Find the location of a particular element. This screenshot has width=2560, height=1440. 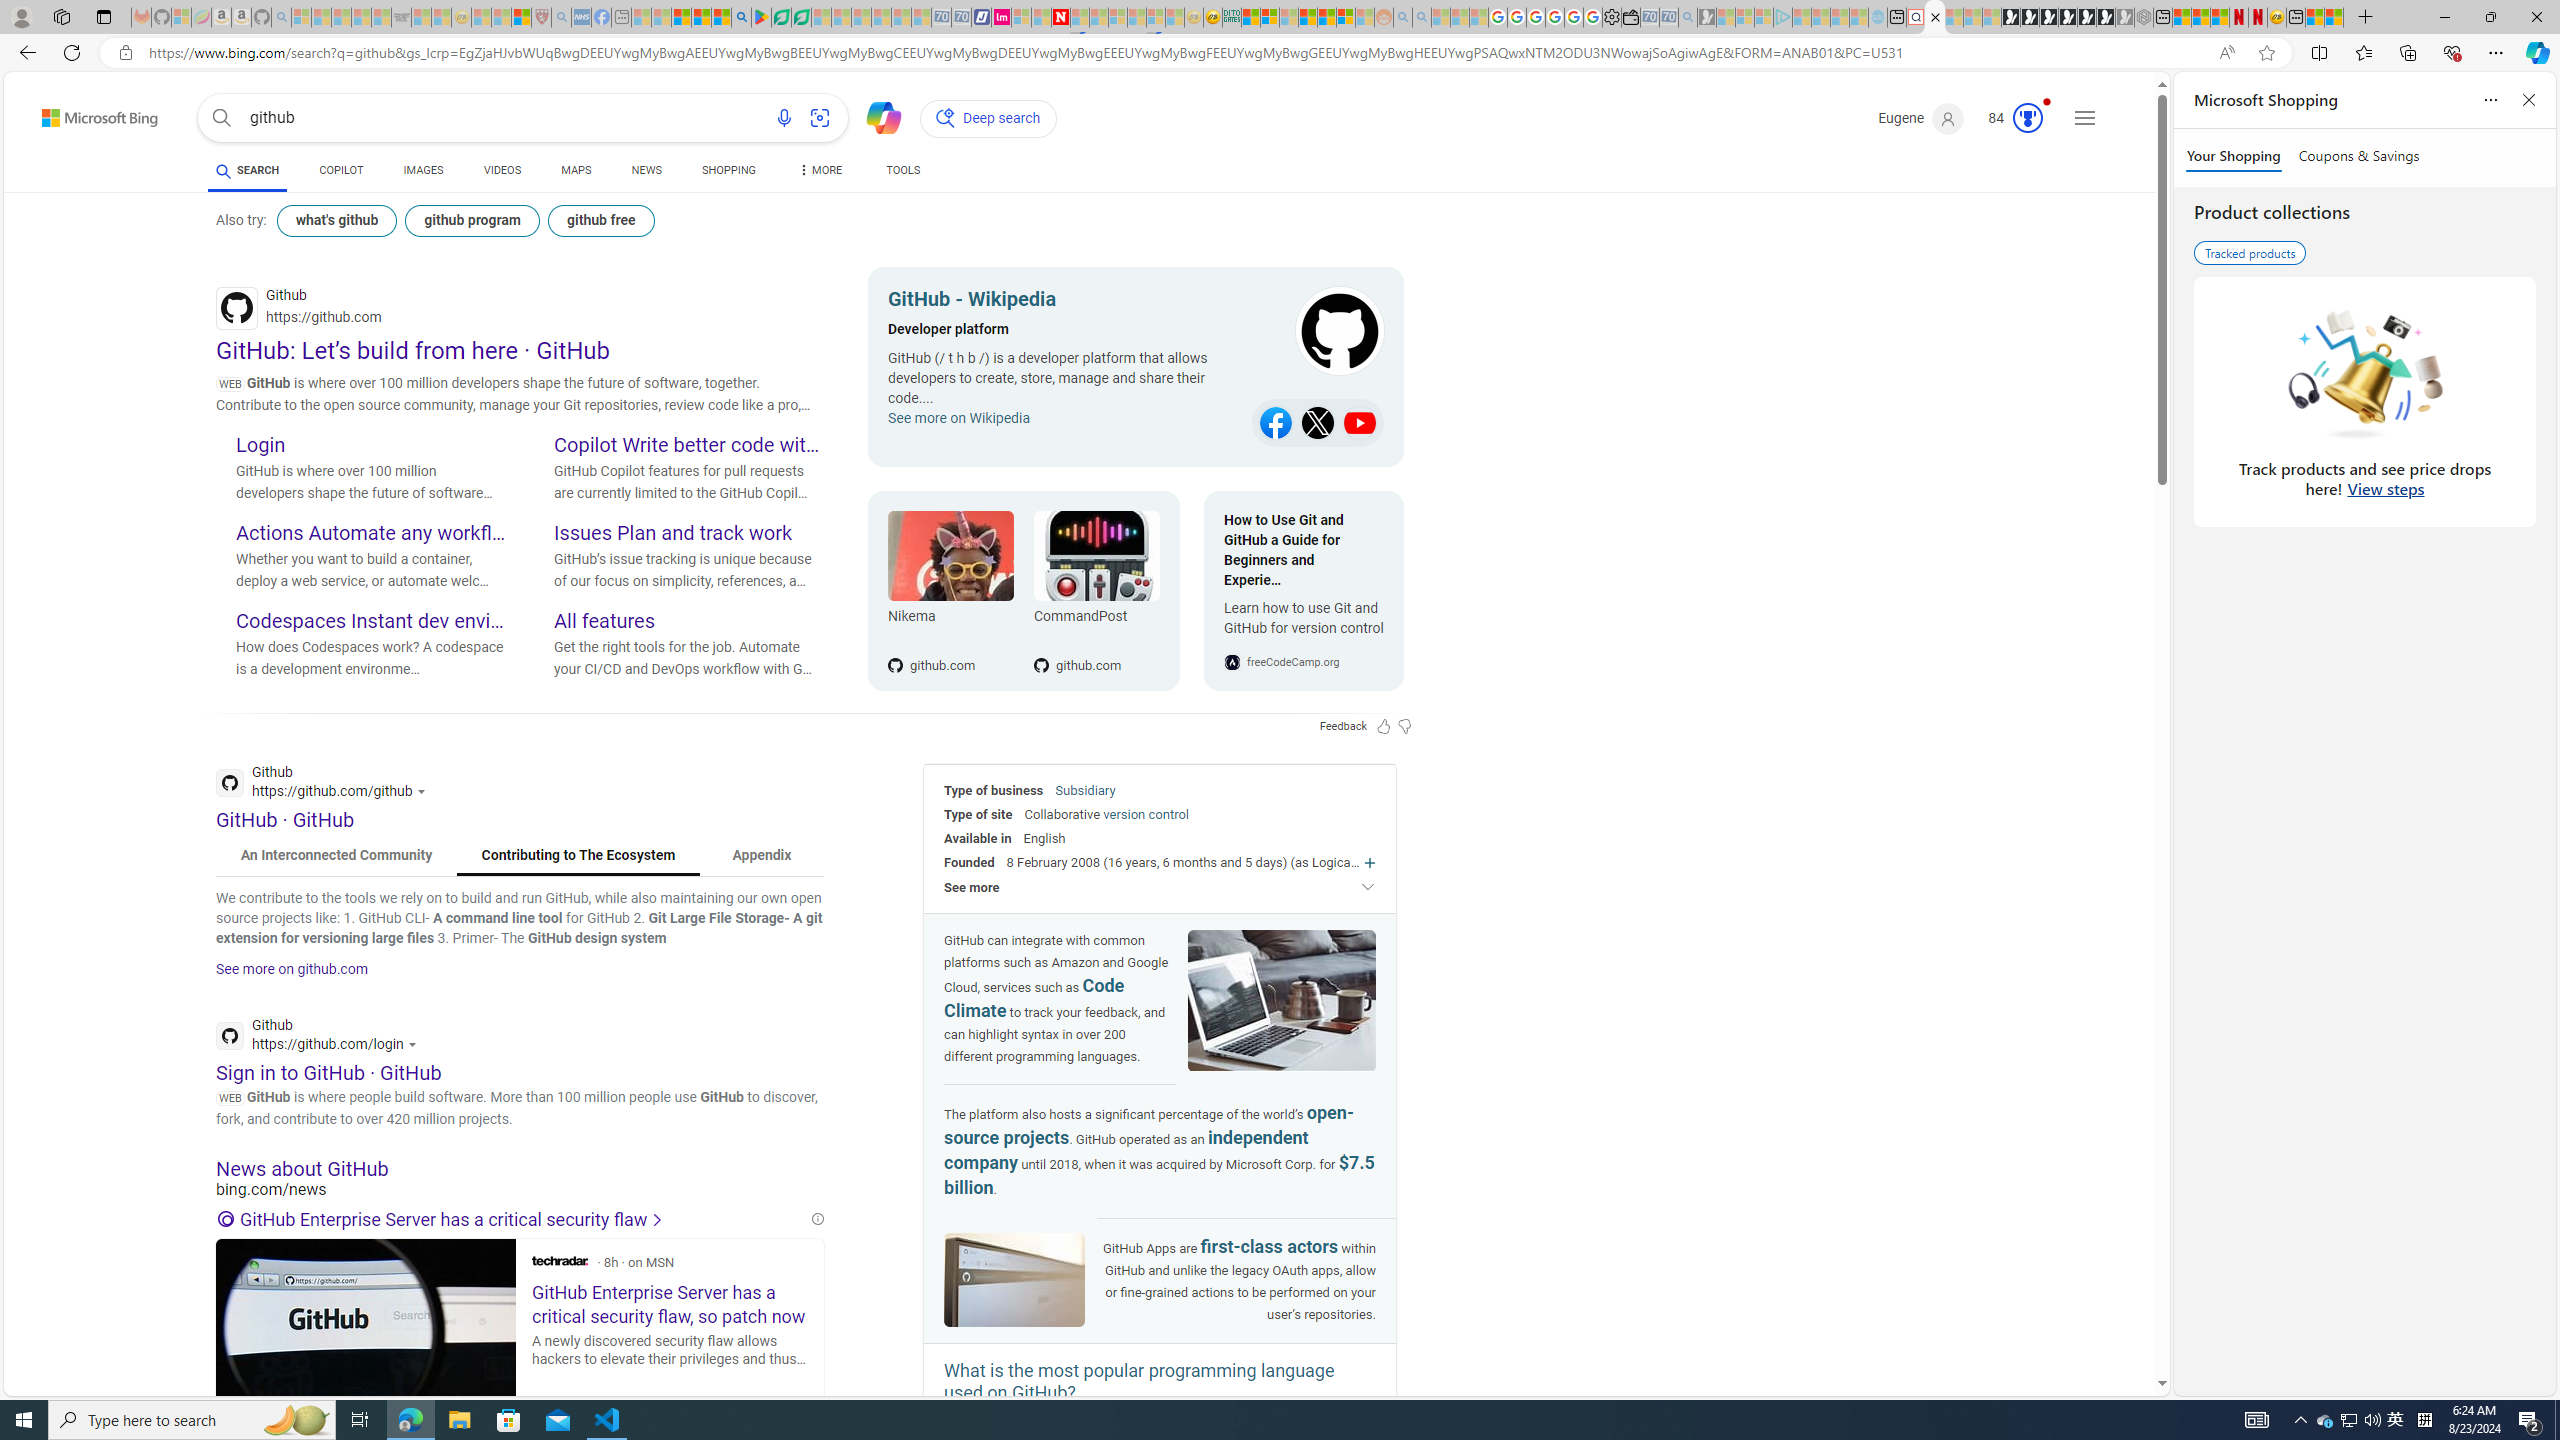

MSNBC - MSN - Sleeping is located at coordinates (641, 17).